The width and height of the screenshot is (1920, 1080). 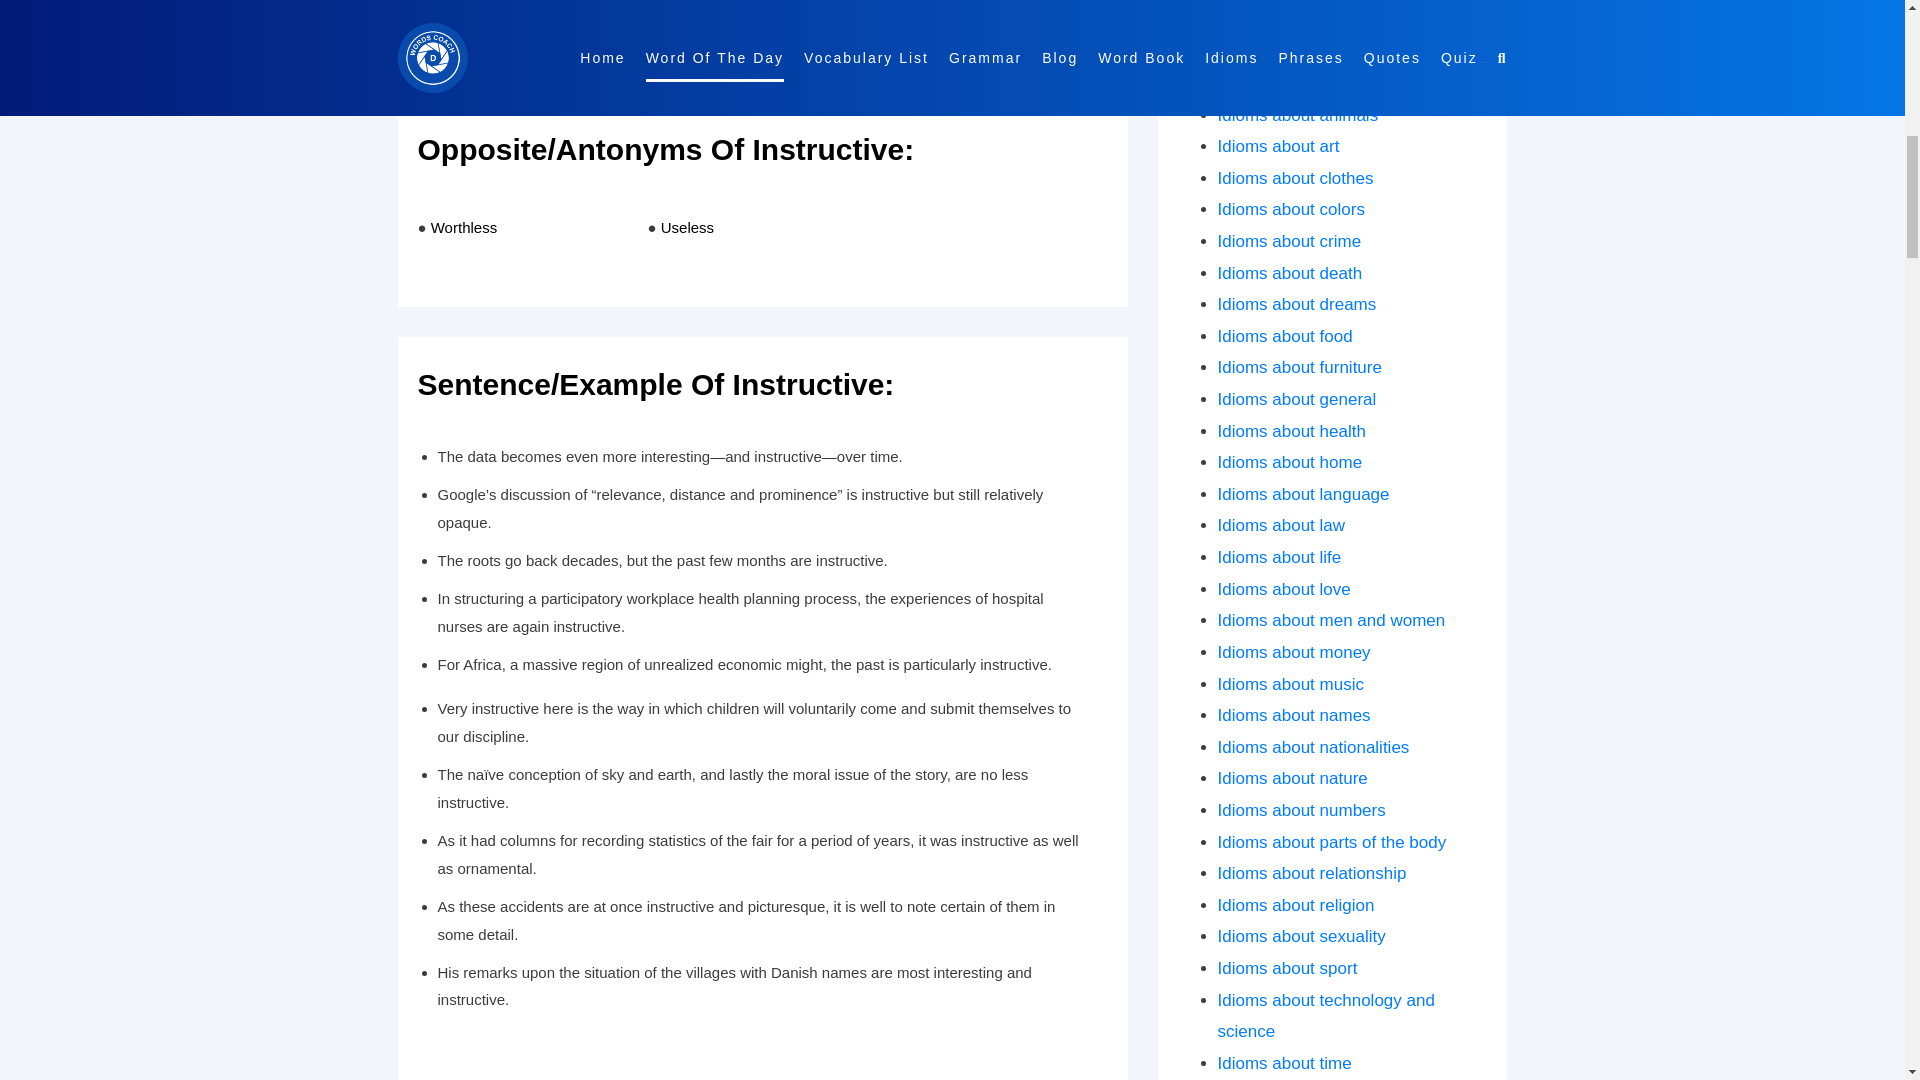 I want to click on Advertisement, so click(x=762, y=21).